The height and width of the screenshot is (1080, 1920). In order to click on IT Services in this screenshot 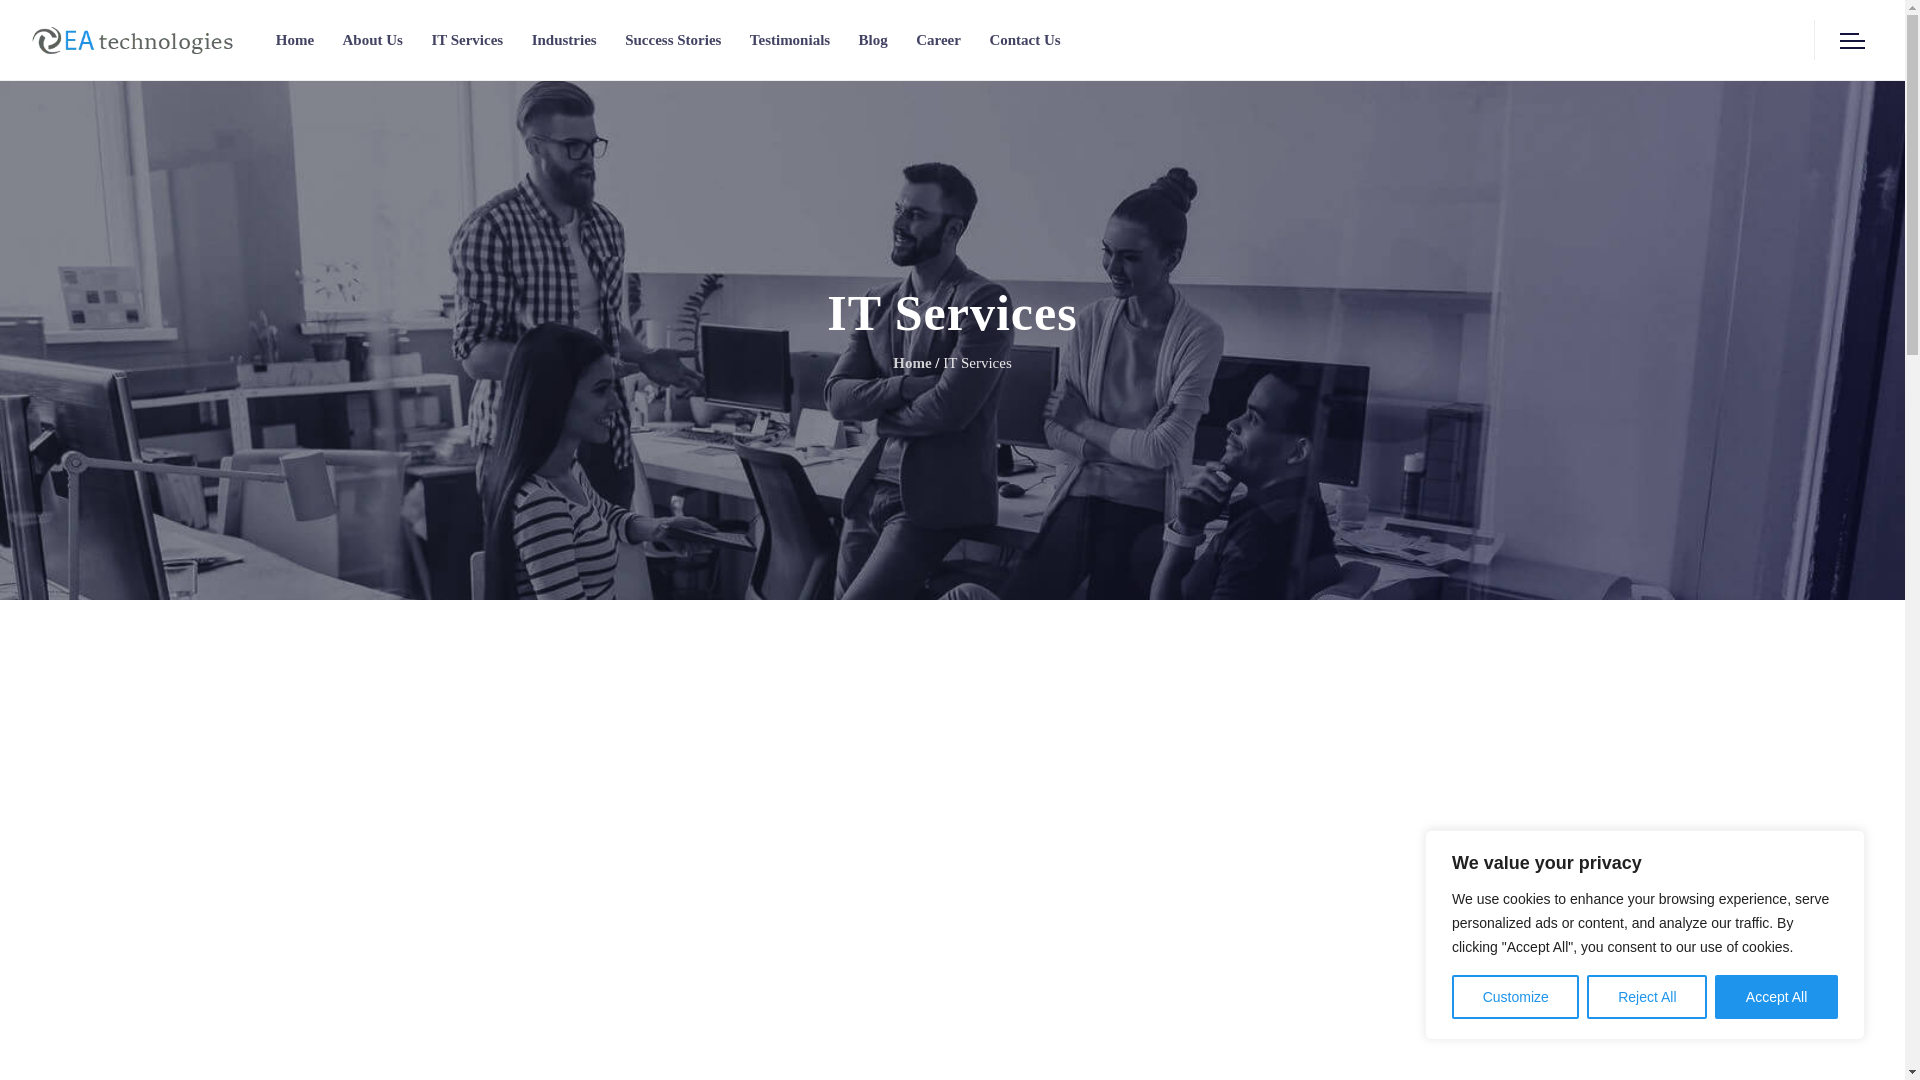, I will do `click(466, 40)`.